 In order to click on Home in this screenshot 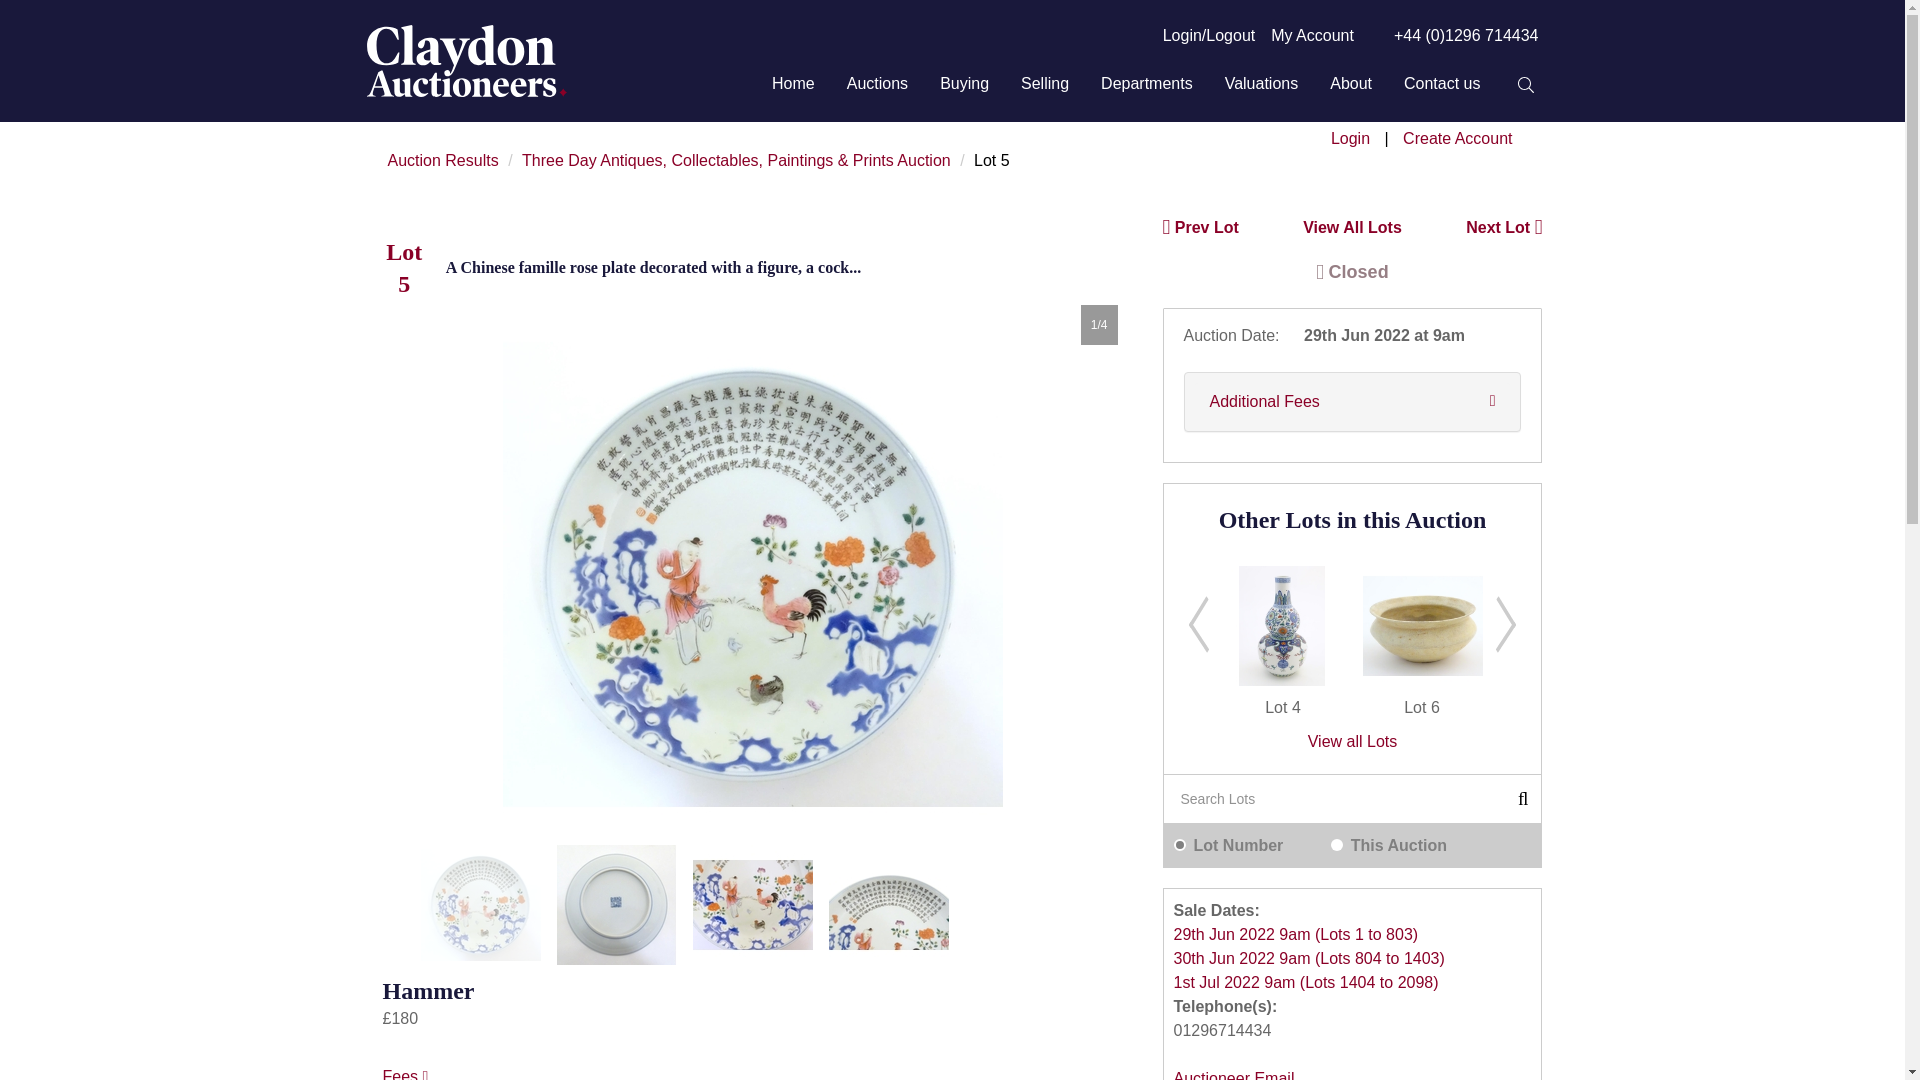, I will do `click(792, 84)`.